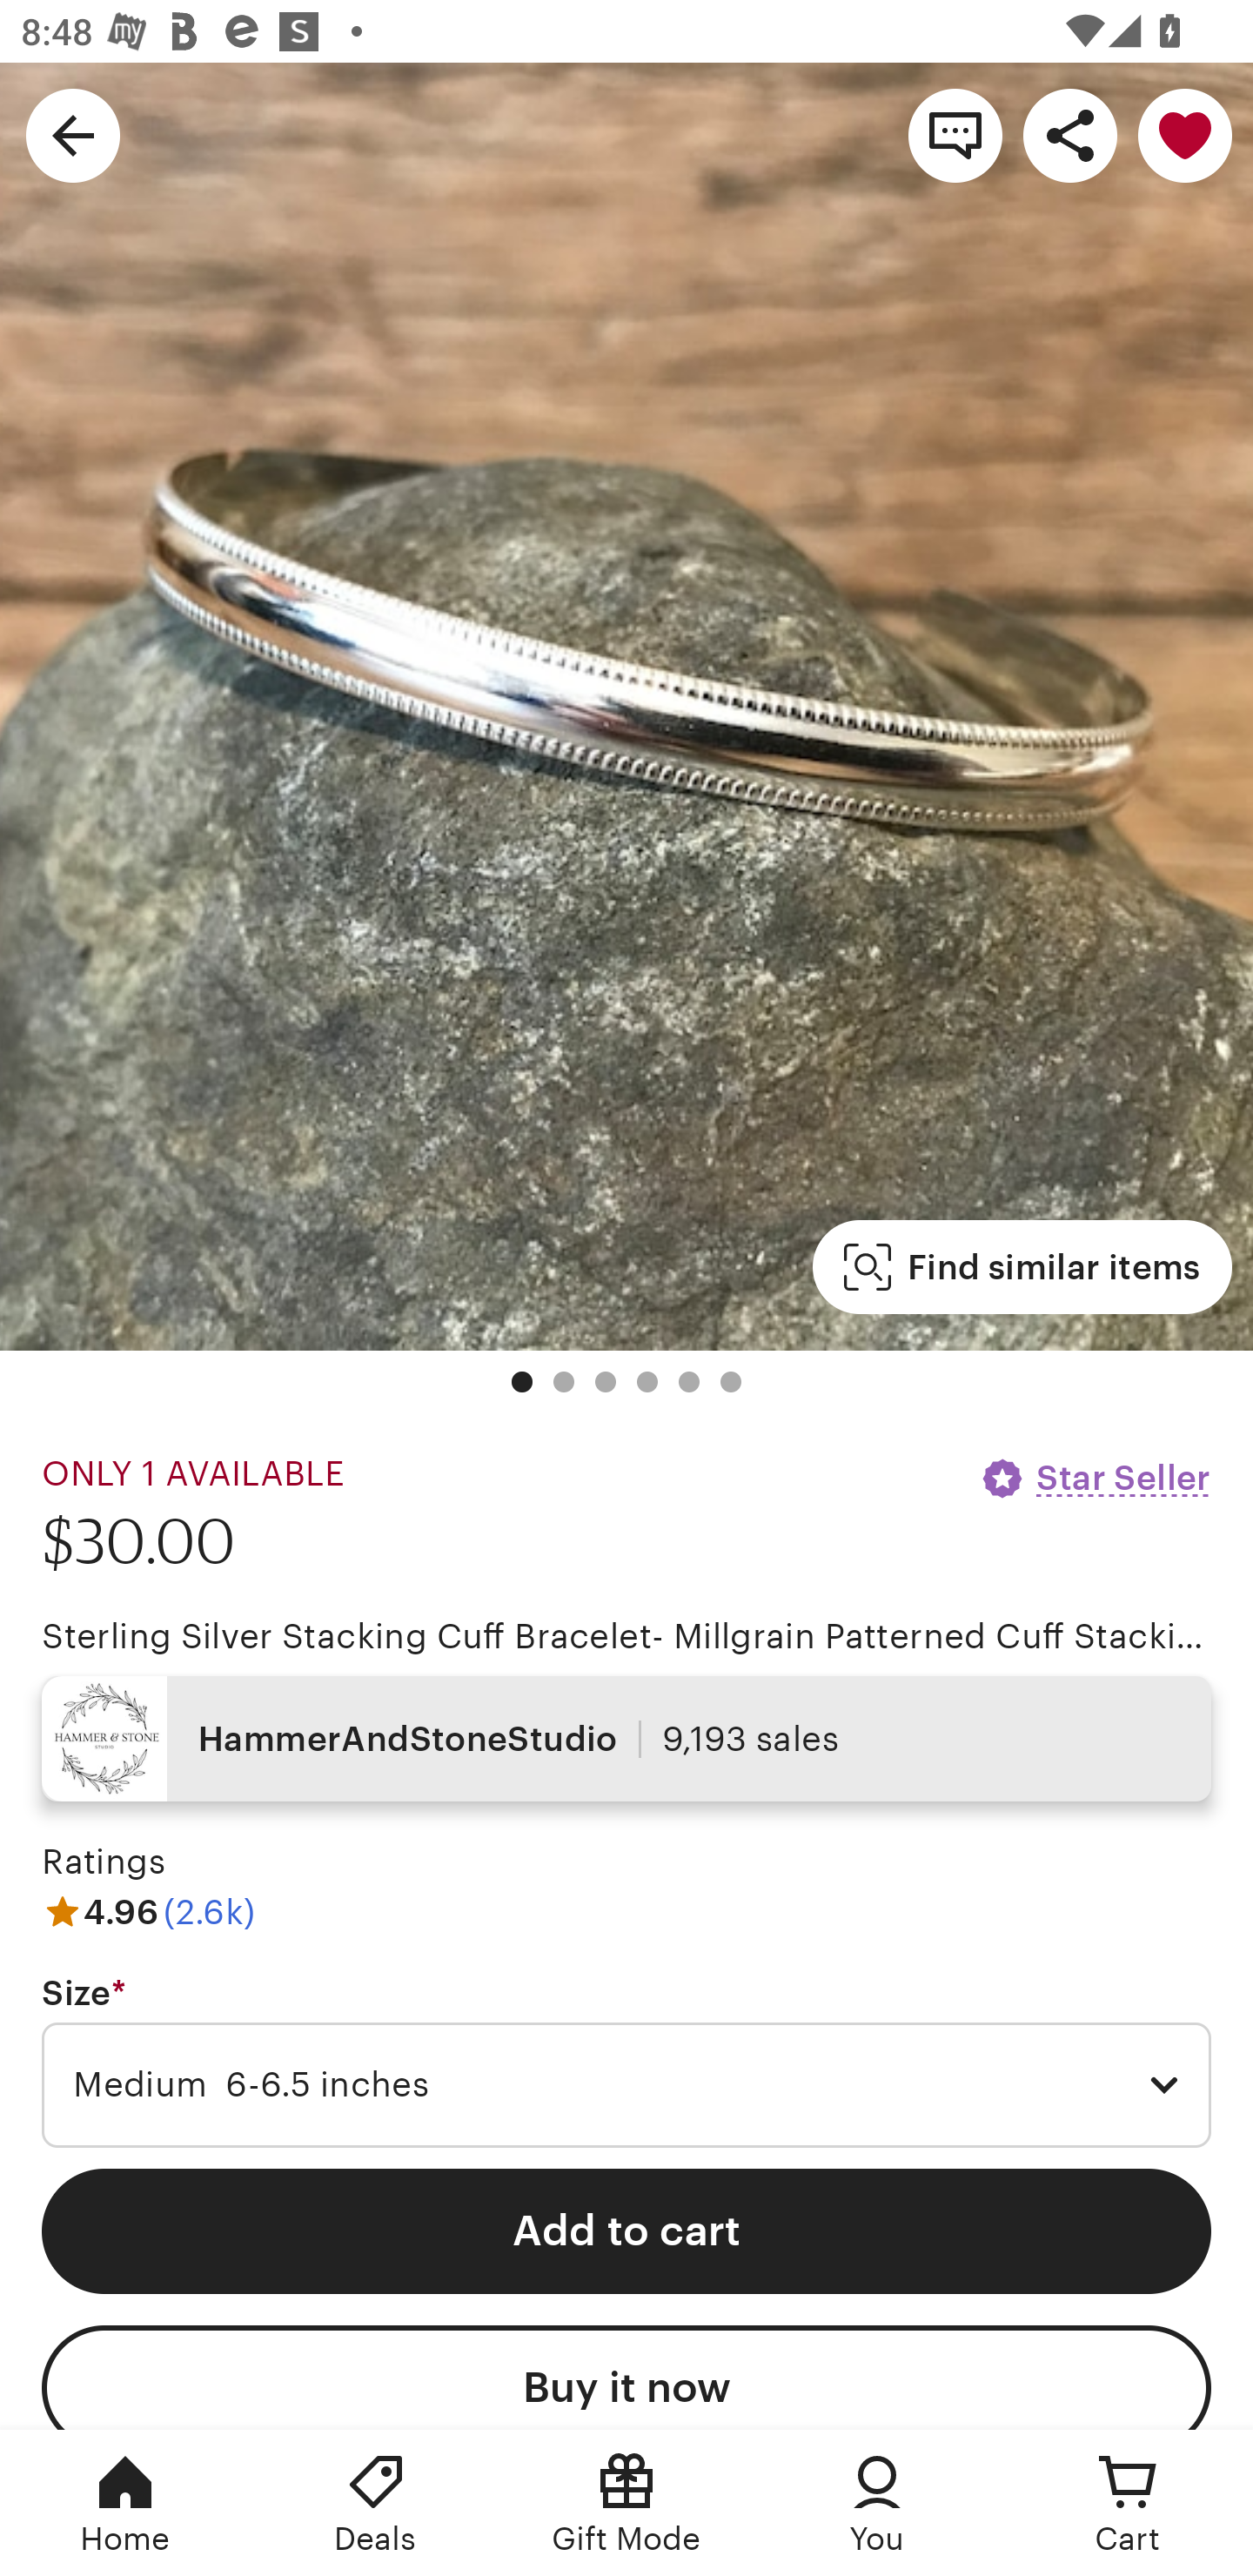 This screenshot has height=2576, width=1253. Describe the element at coordinates (1022, 1267) in the screenshot. I see `Find similar items` at that location.